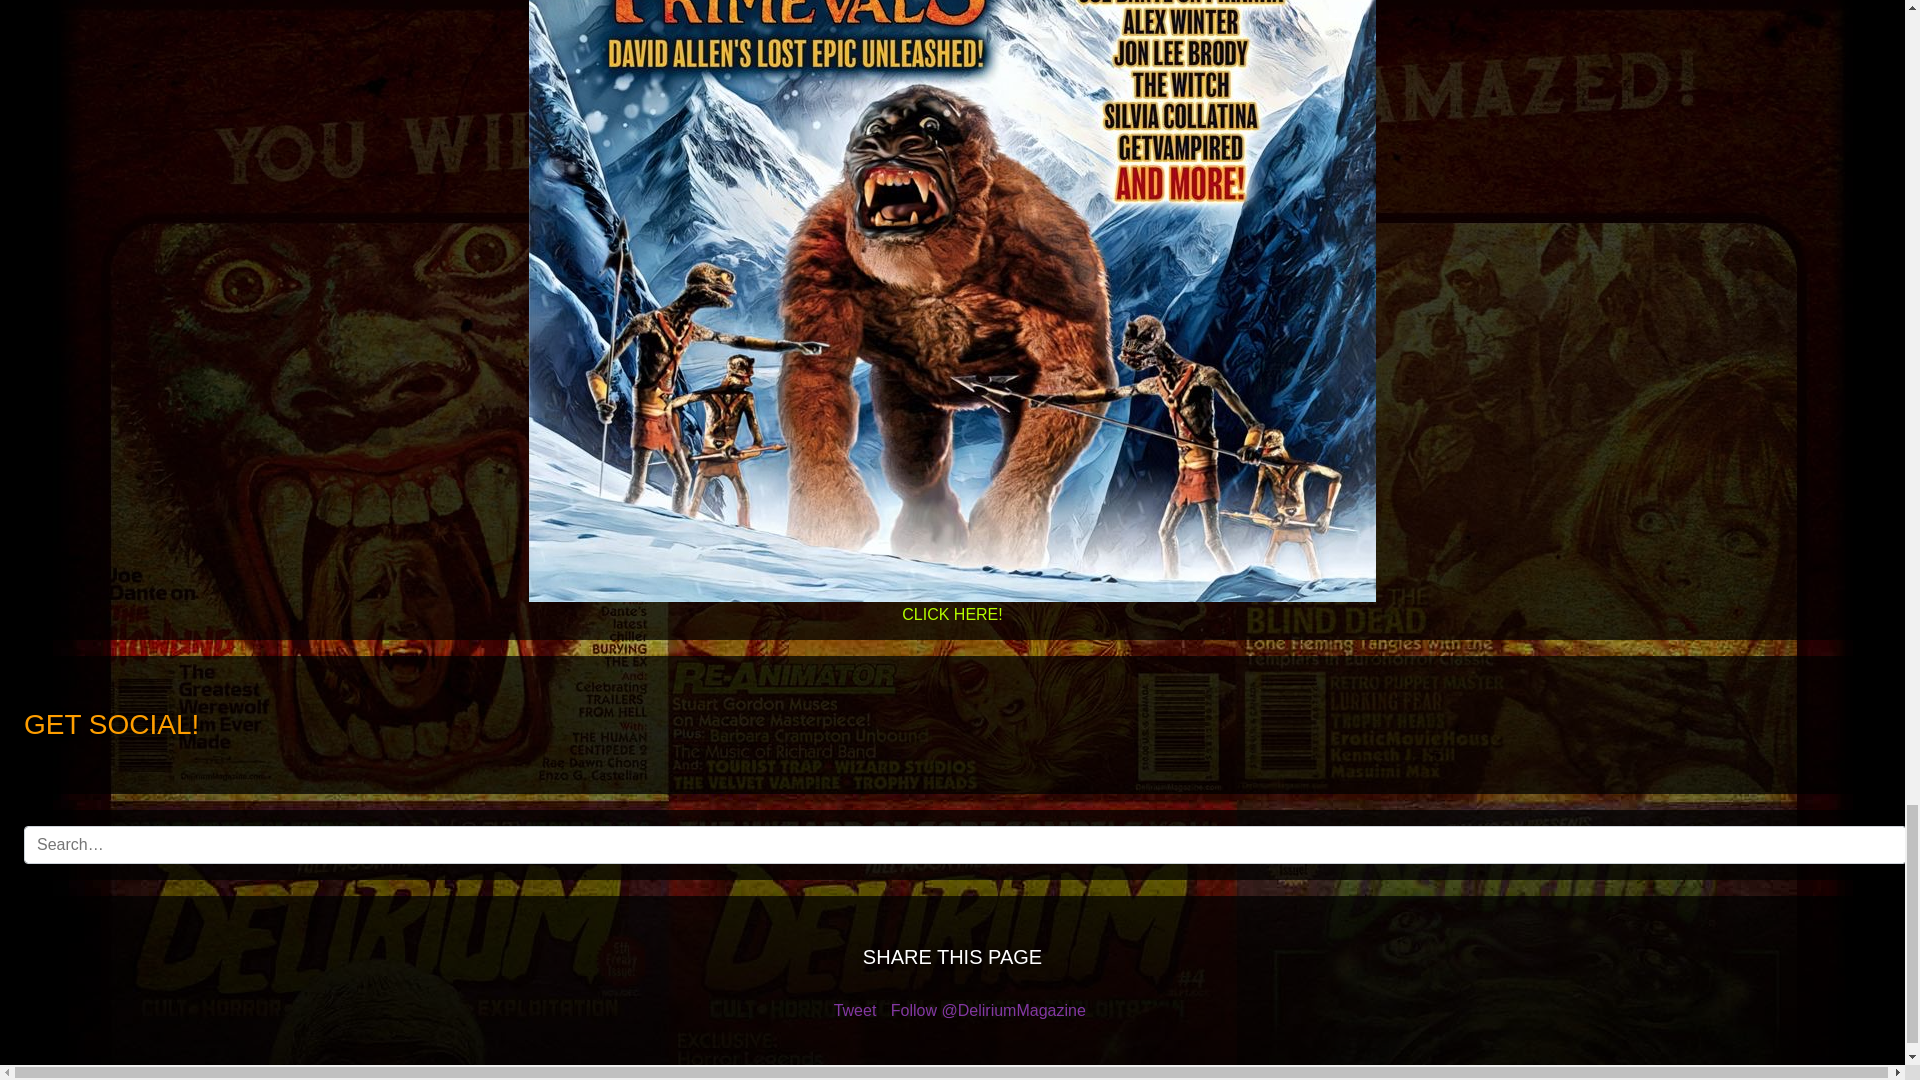  What do you see at coordinates (952, 605) in the screenshot?
I see `Get the Latest Issue!` at bounding box center [952, 605].